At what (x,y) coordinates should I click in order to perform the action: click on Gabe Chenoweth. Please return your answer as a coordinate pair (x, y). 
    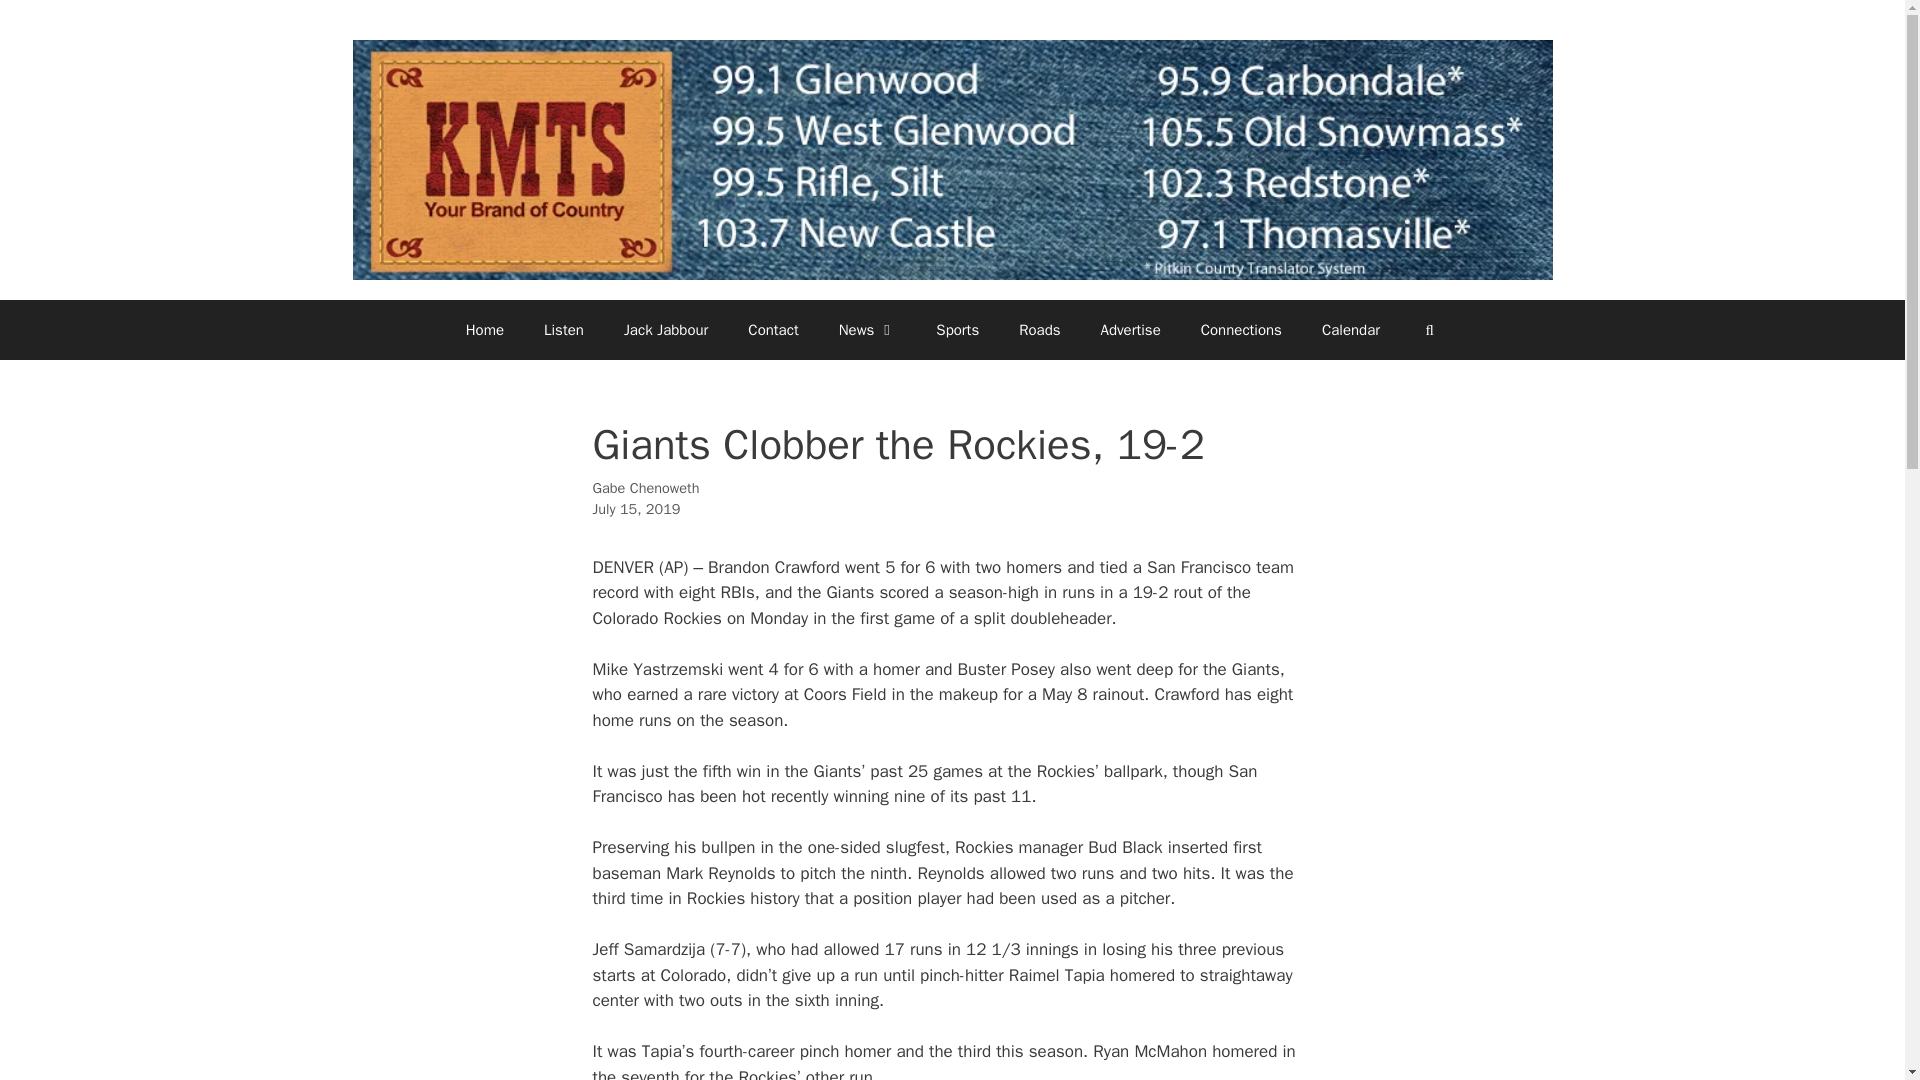
    Looking at the image, I should click on (644, 488).